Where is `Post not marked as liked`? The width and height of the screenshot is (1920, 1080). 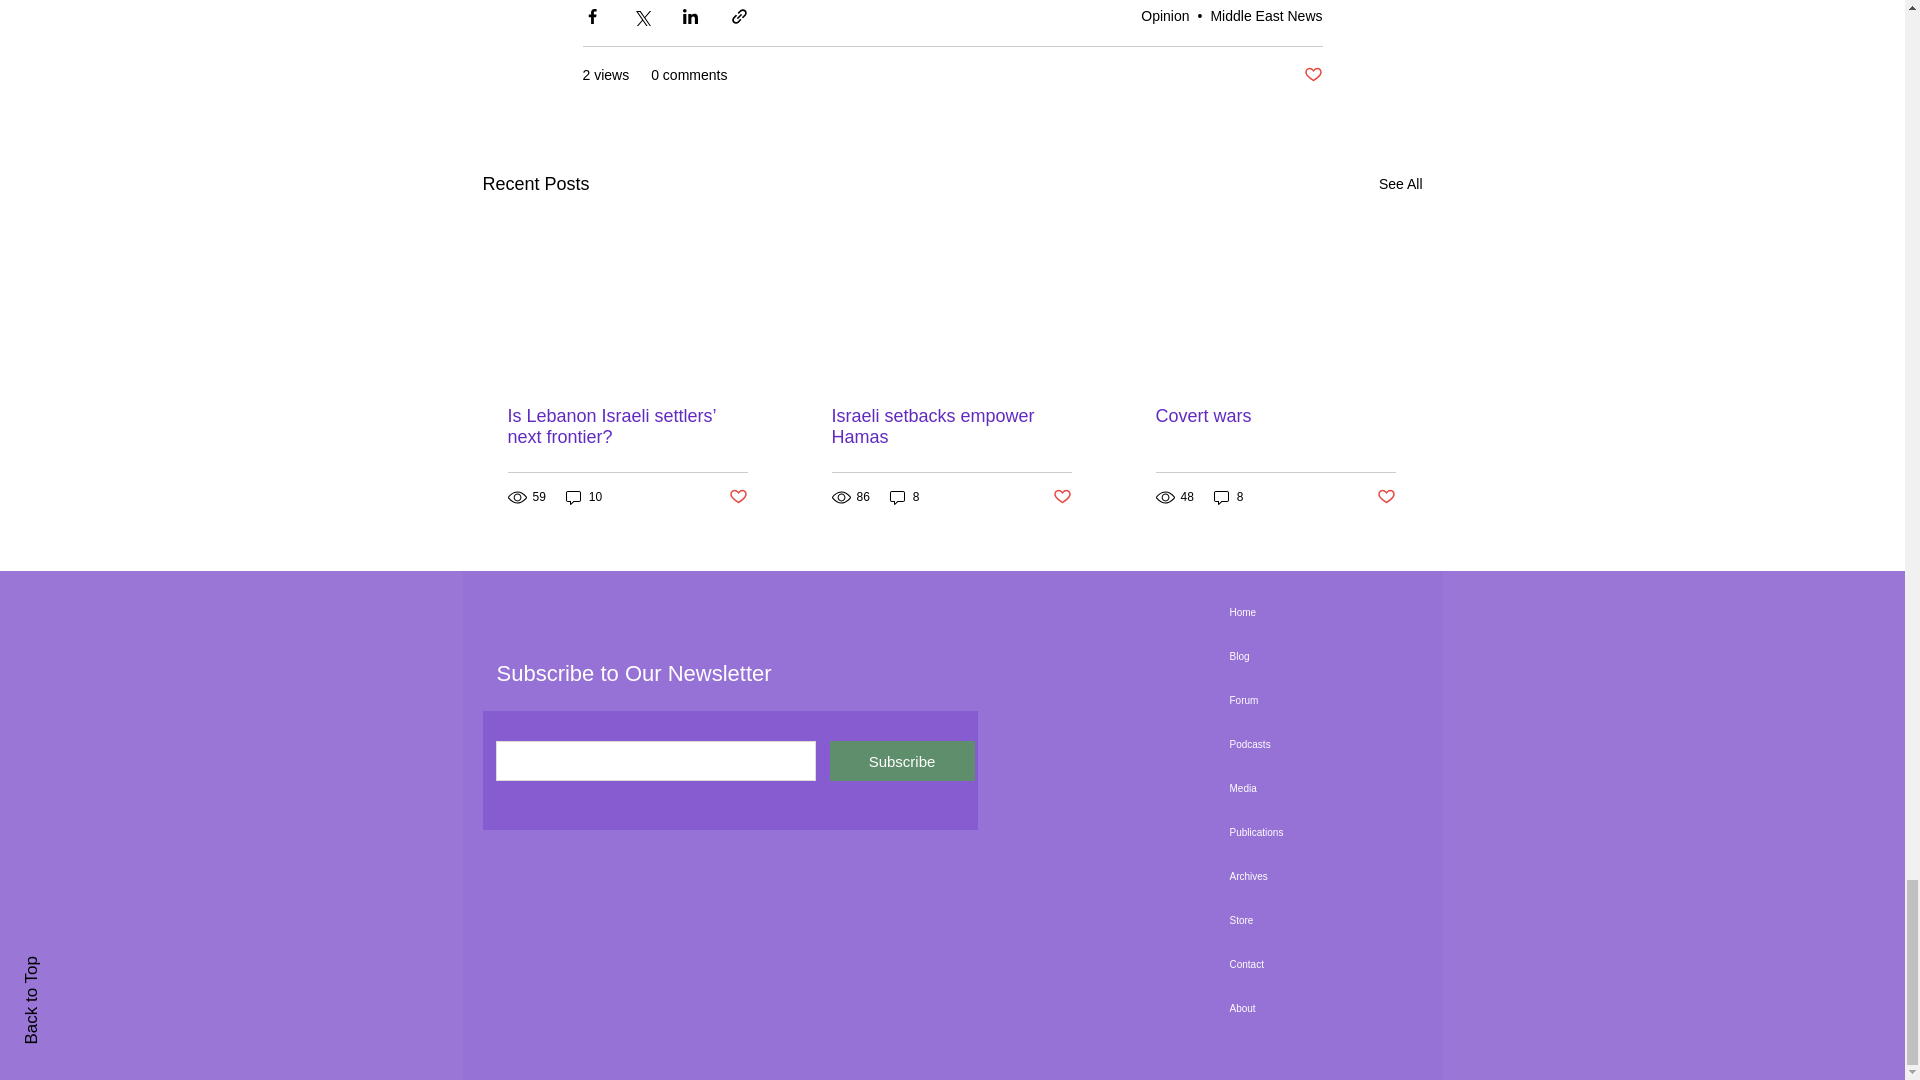
Post not marked as liked is located at coordinates (736, 497).